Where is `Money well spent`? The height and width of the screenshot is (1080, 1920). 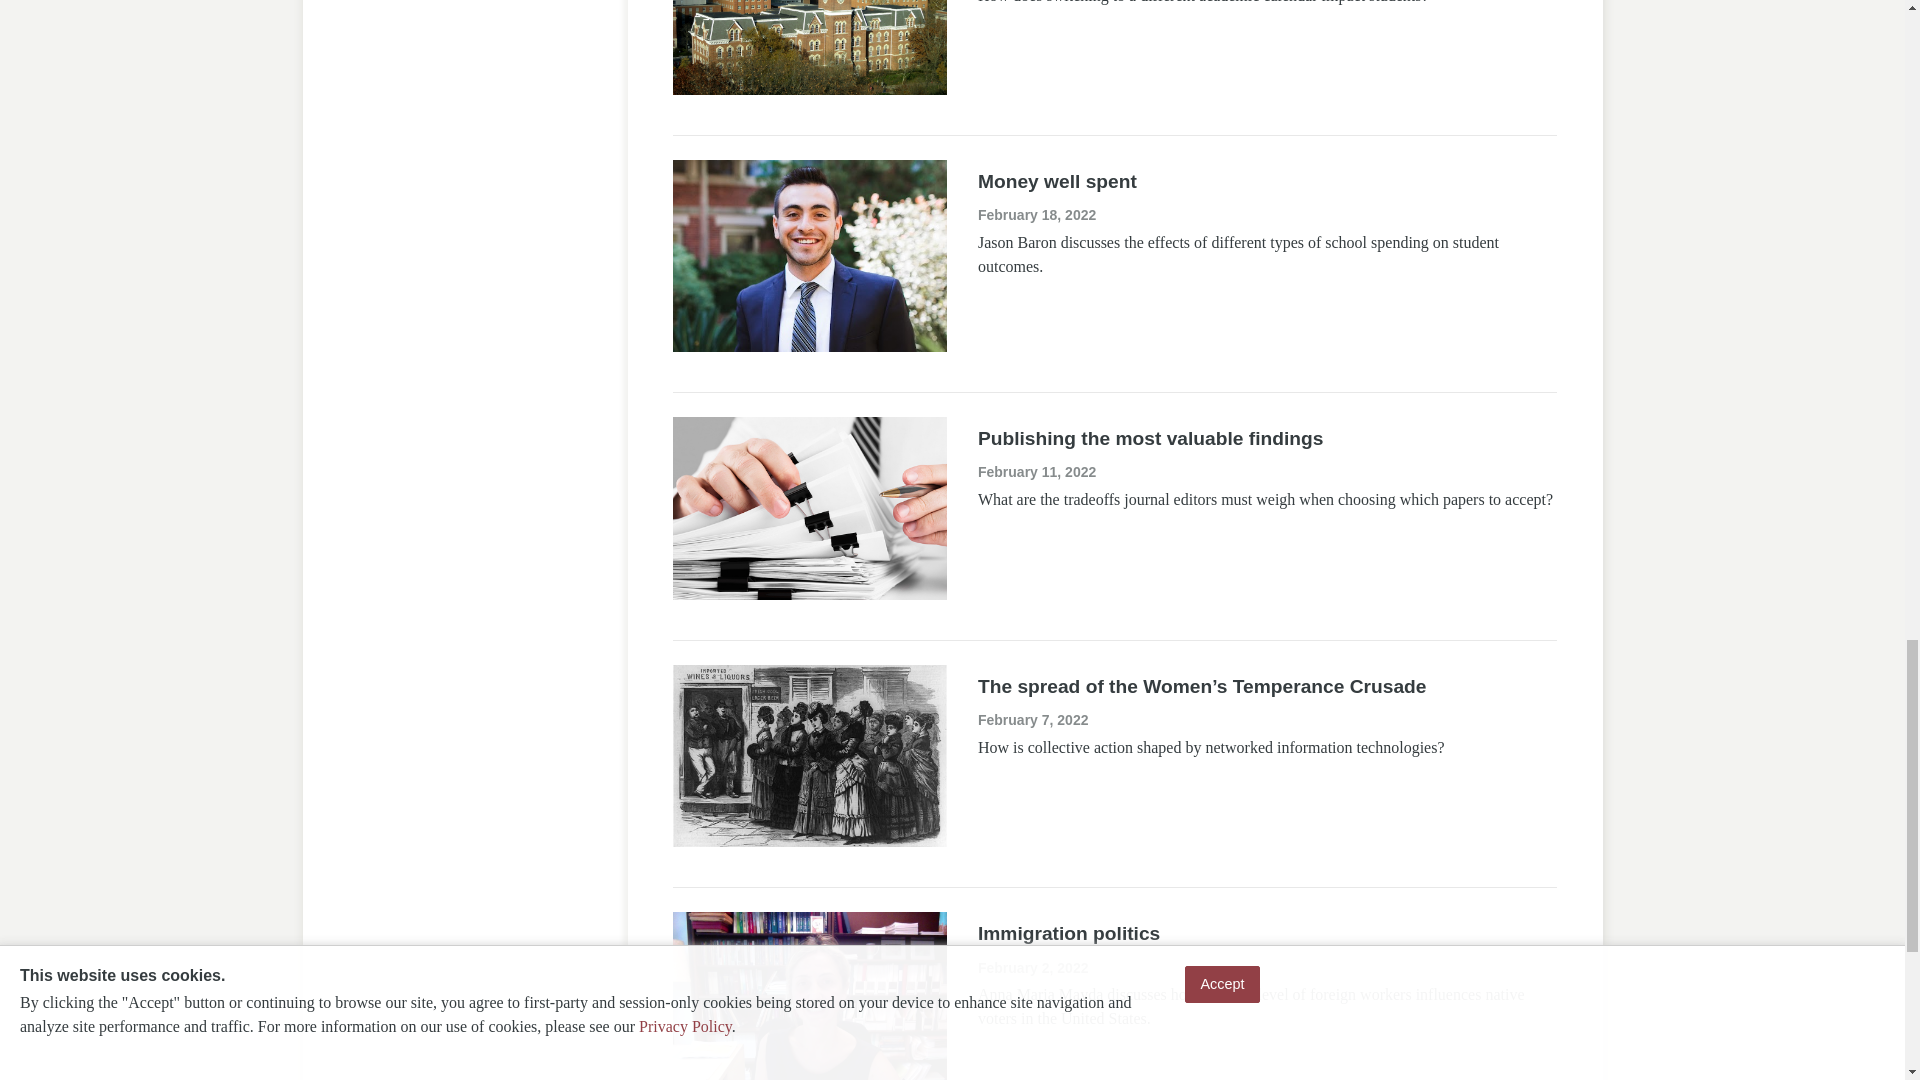 Money well spent is located at coordinates (1056, 181).